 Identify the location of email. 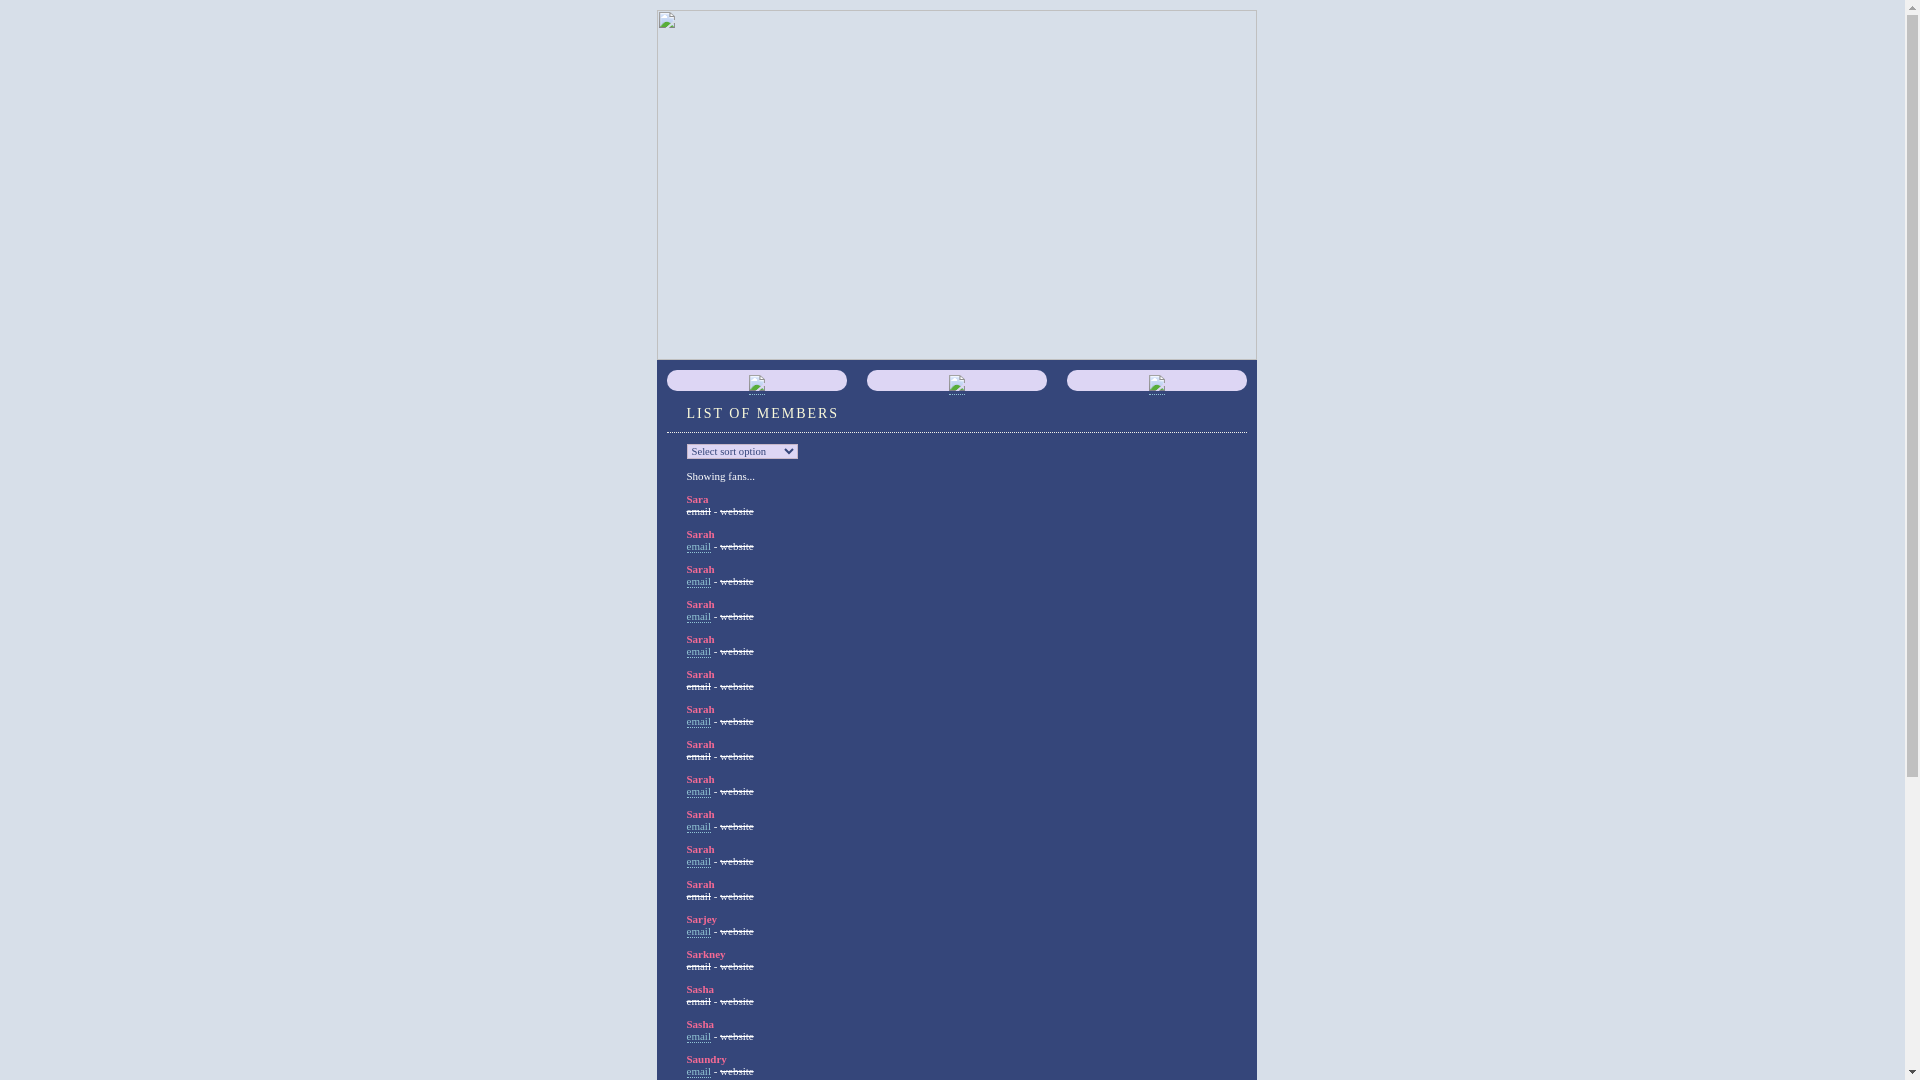
(698, 1072).